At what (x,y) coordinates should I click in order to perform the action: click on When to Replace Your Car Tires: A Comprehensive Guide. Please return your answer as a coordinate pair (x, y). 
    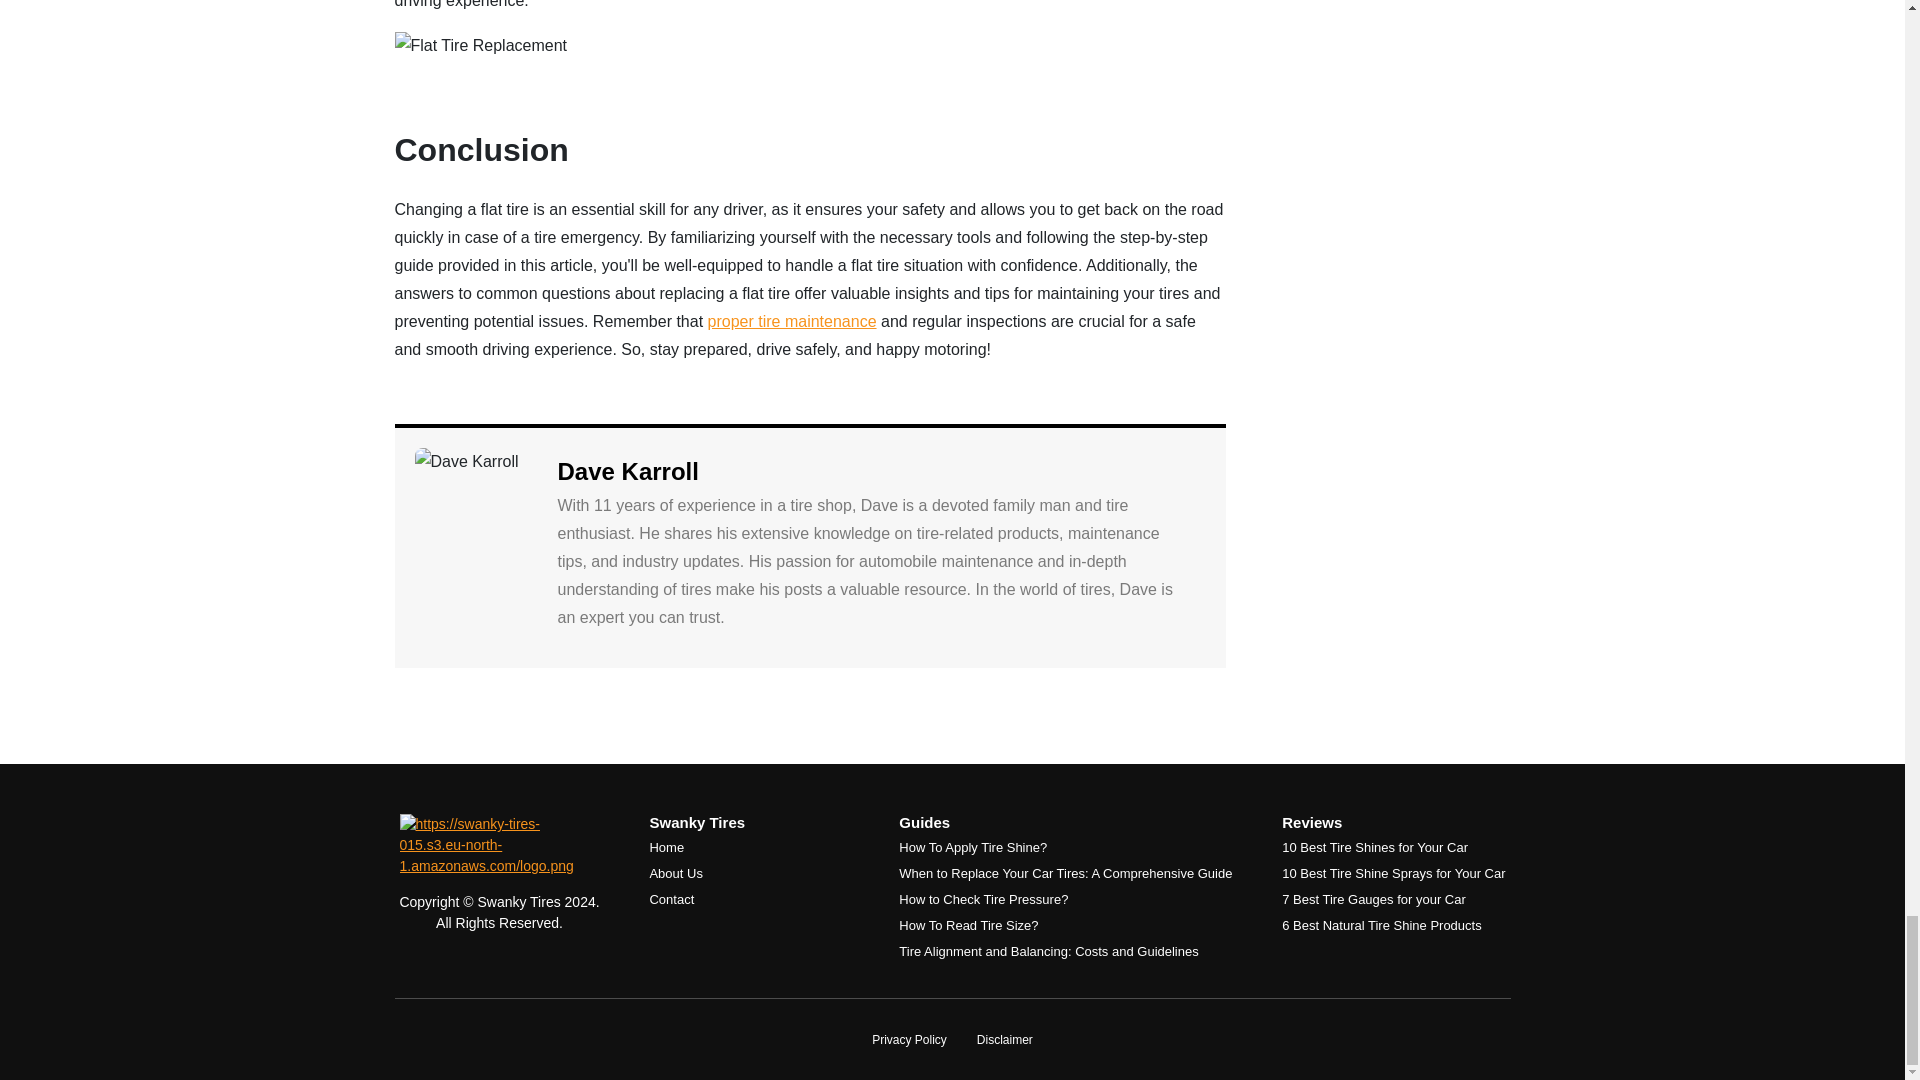
    Looking at the image, I should click on (1065, 874).